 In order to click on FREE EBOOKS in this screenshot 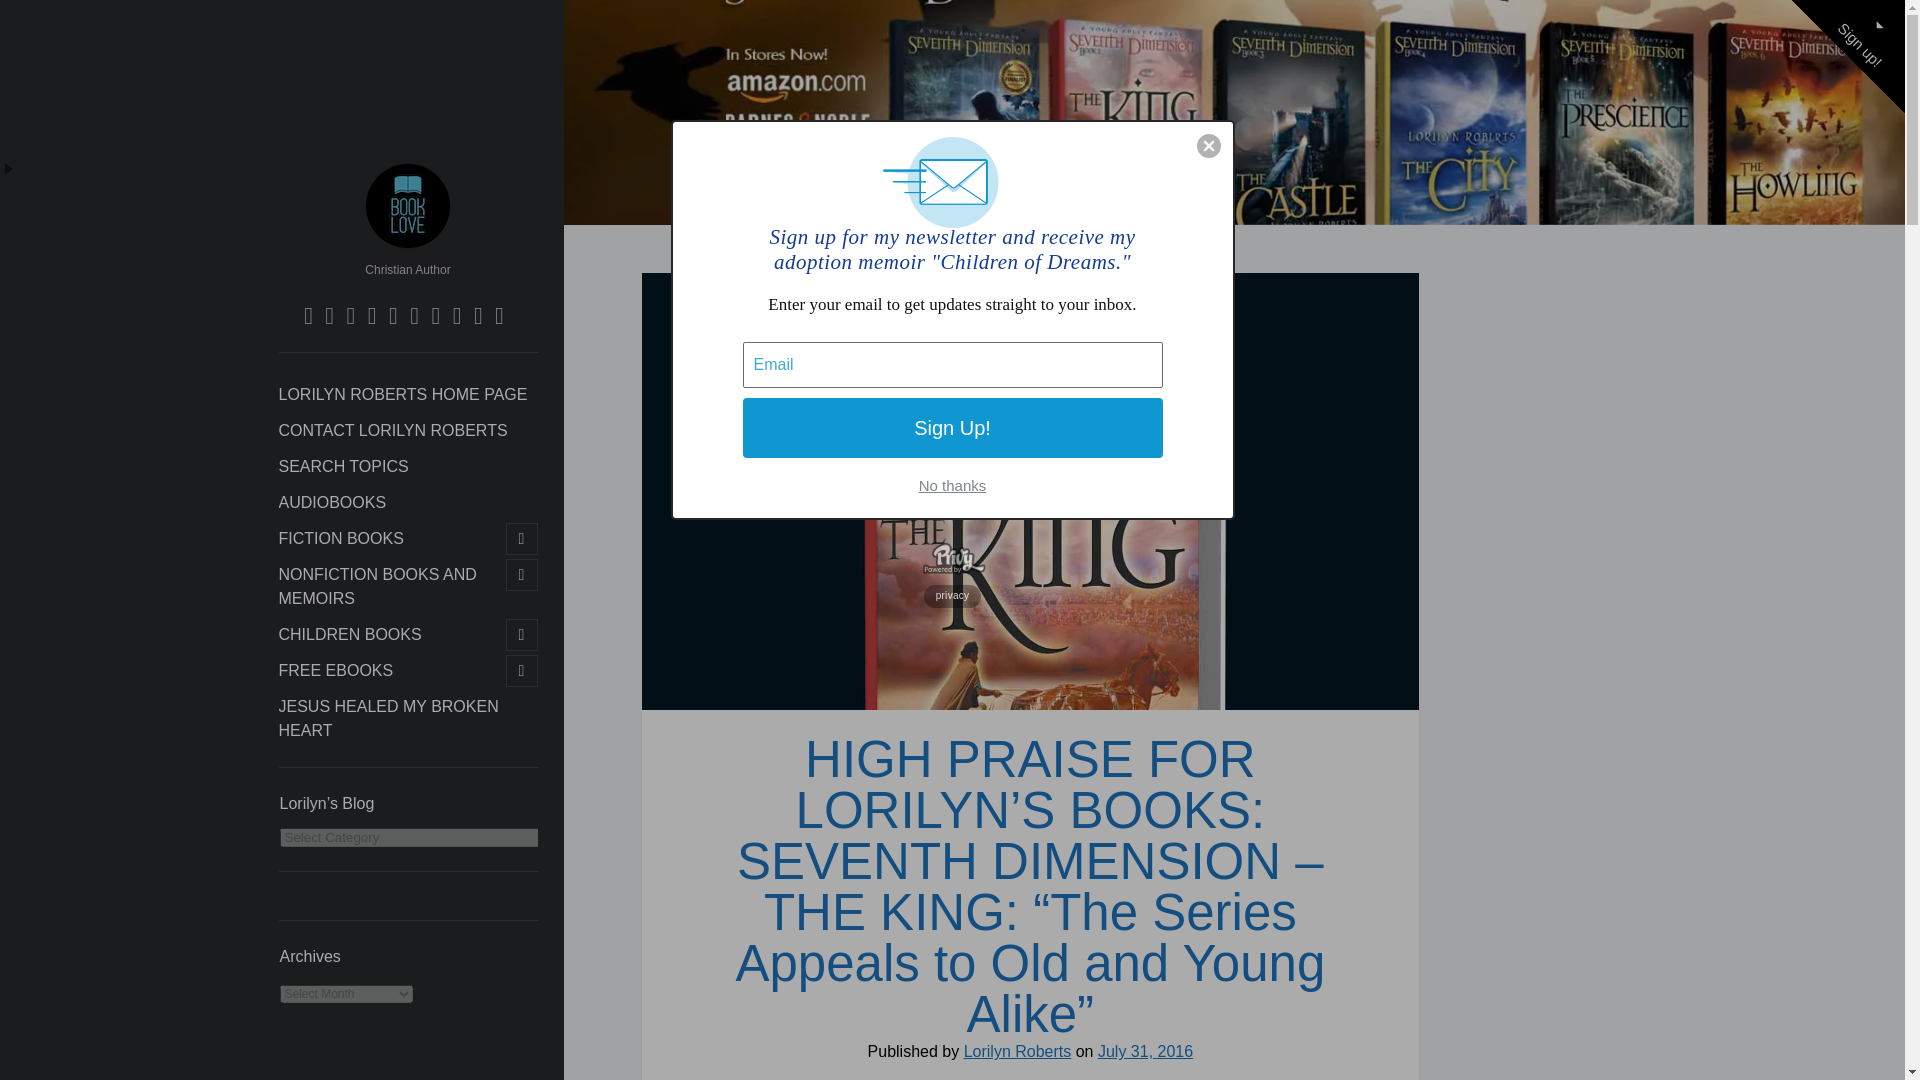, I will do `click(336, 670)`.